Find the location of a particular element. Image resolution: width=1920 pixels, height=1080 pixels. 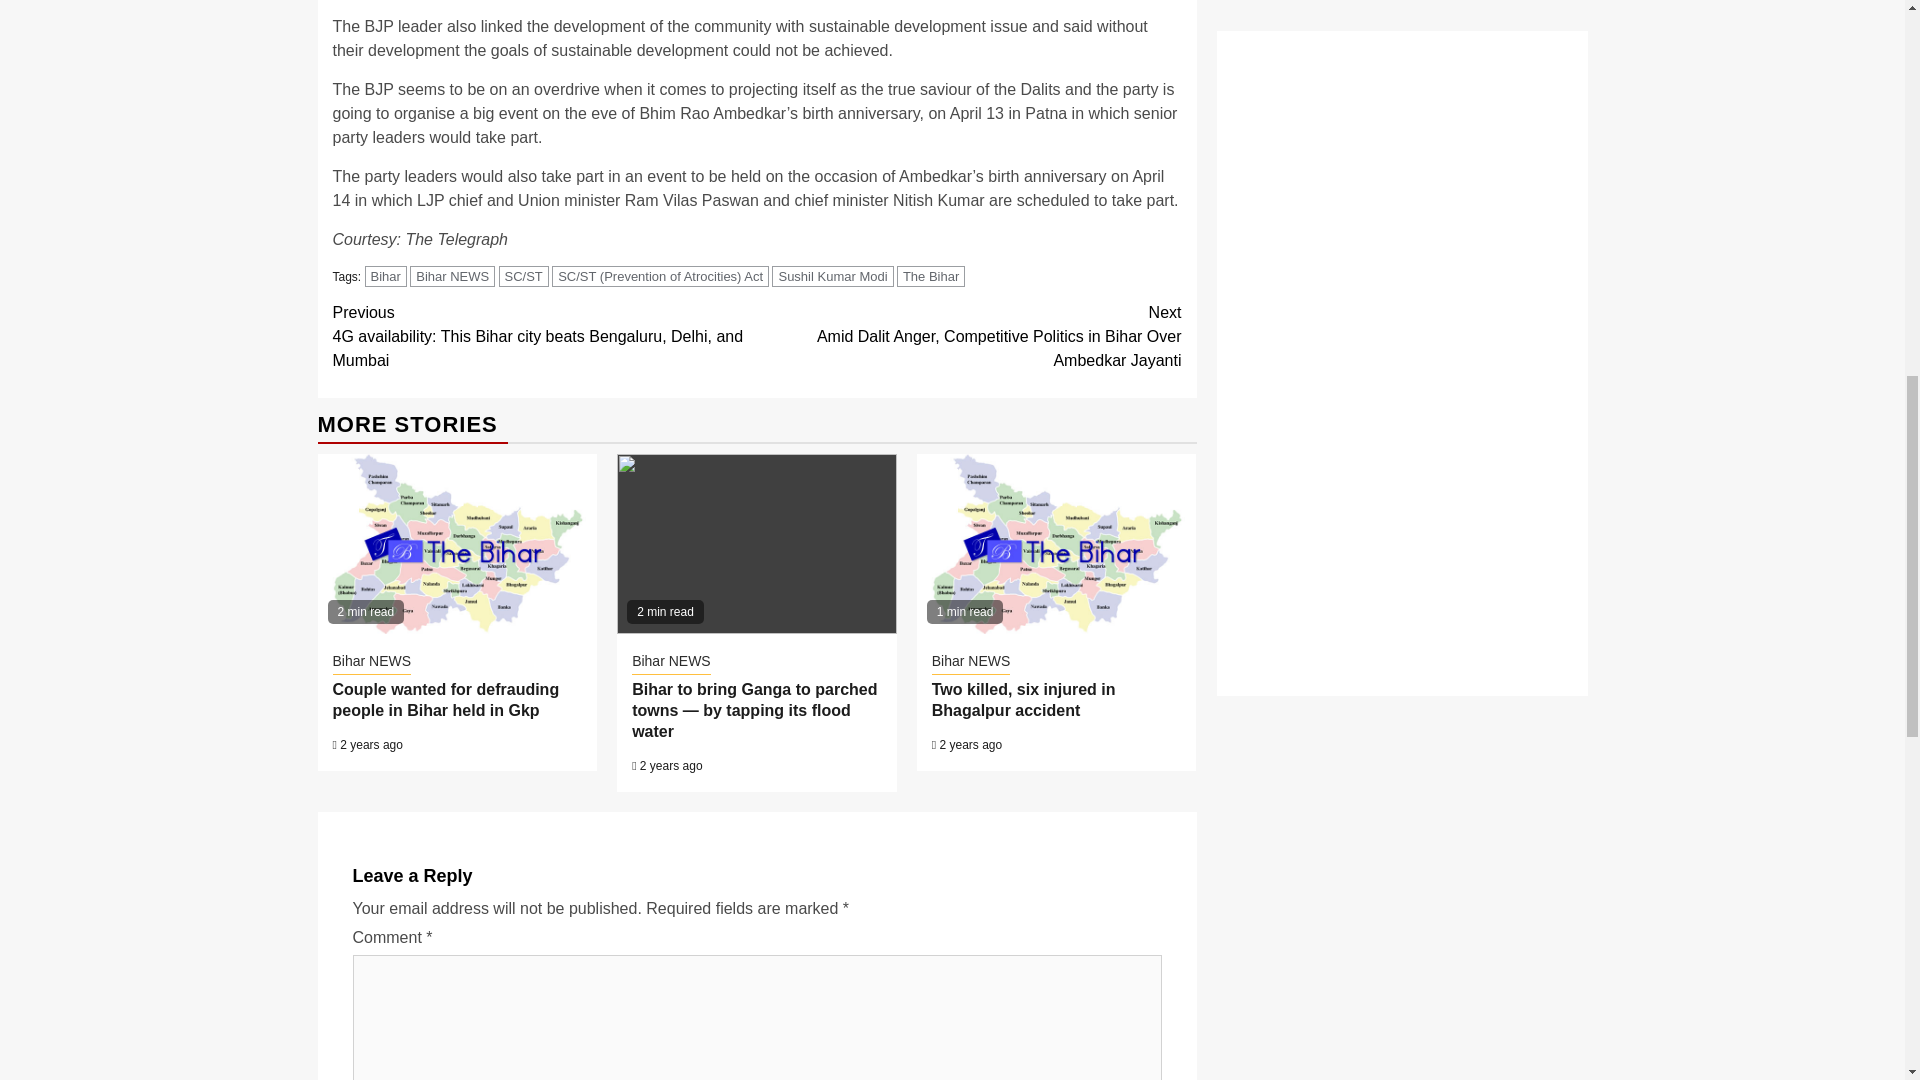

Bihar is located at coordinates (386, 276).